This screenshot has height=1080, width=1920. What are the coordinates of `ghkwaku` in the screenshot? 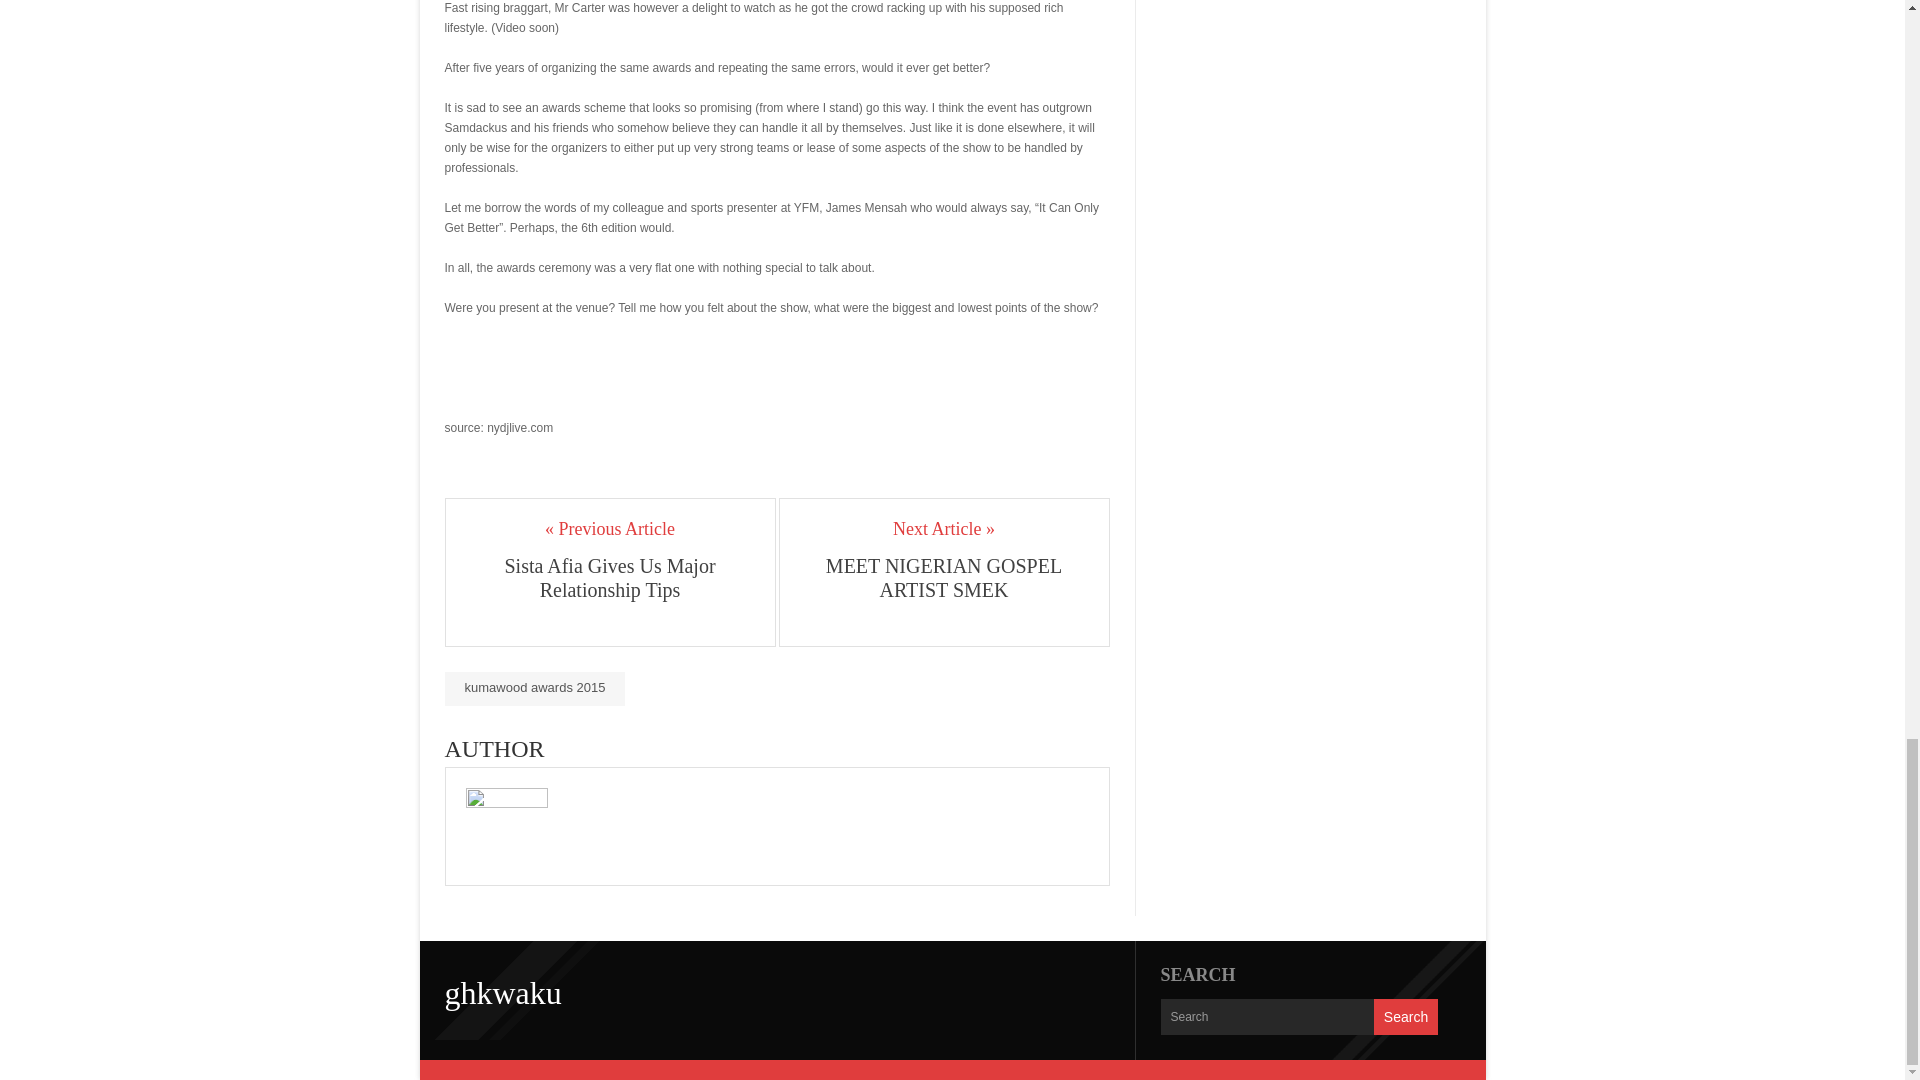 It's located at (502, 992).